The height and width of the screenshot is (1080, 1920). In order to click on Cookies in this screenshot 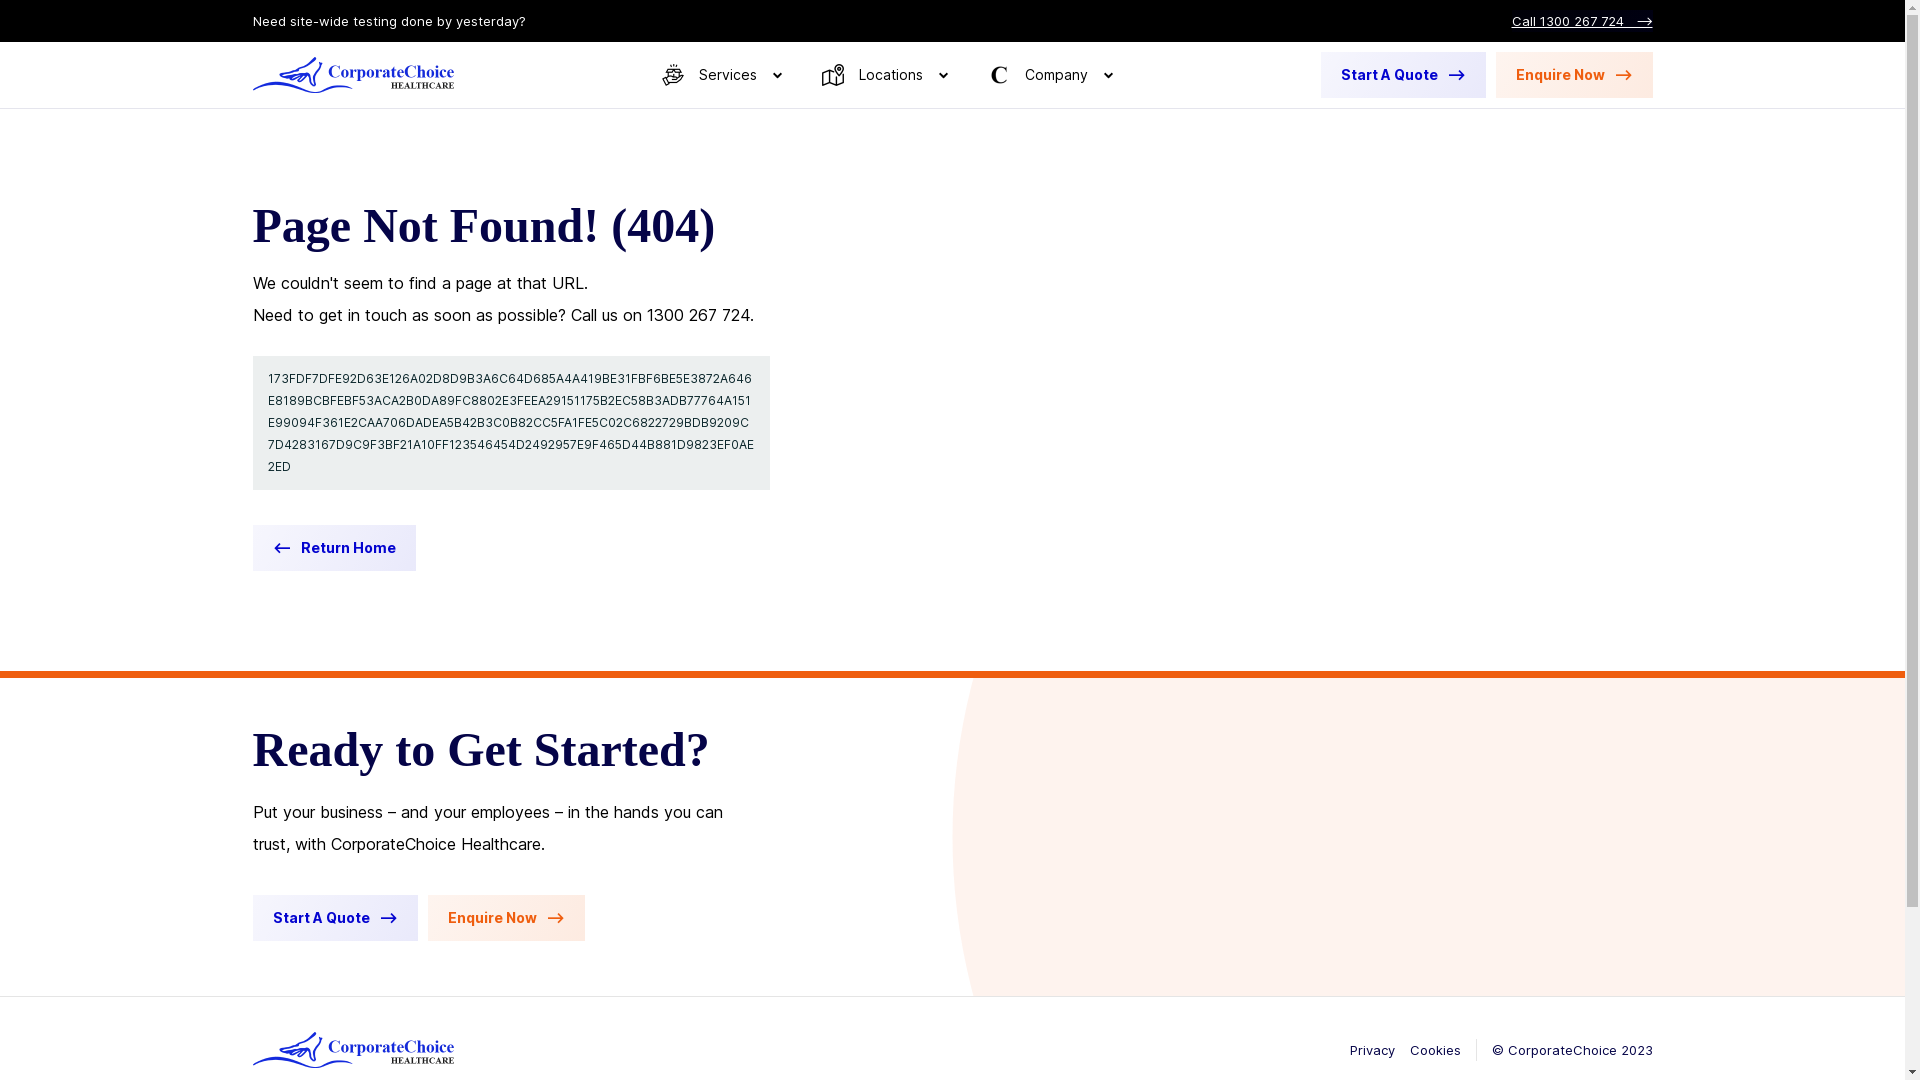, I will do `click(1436, 1050)`.